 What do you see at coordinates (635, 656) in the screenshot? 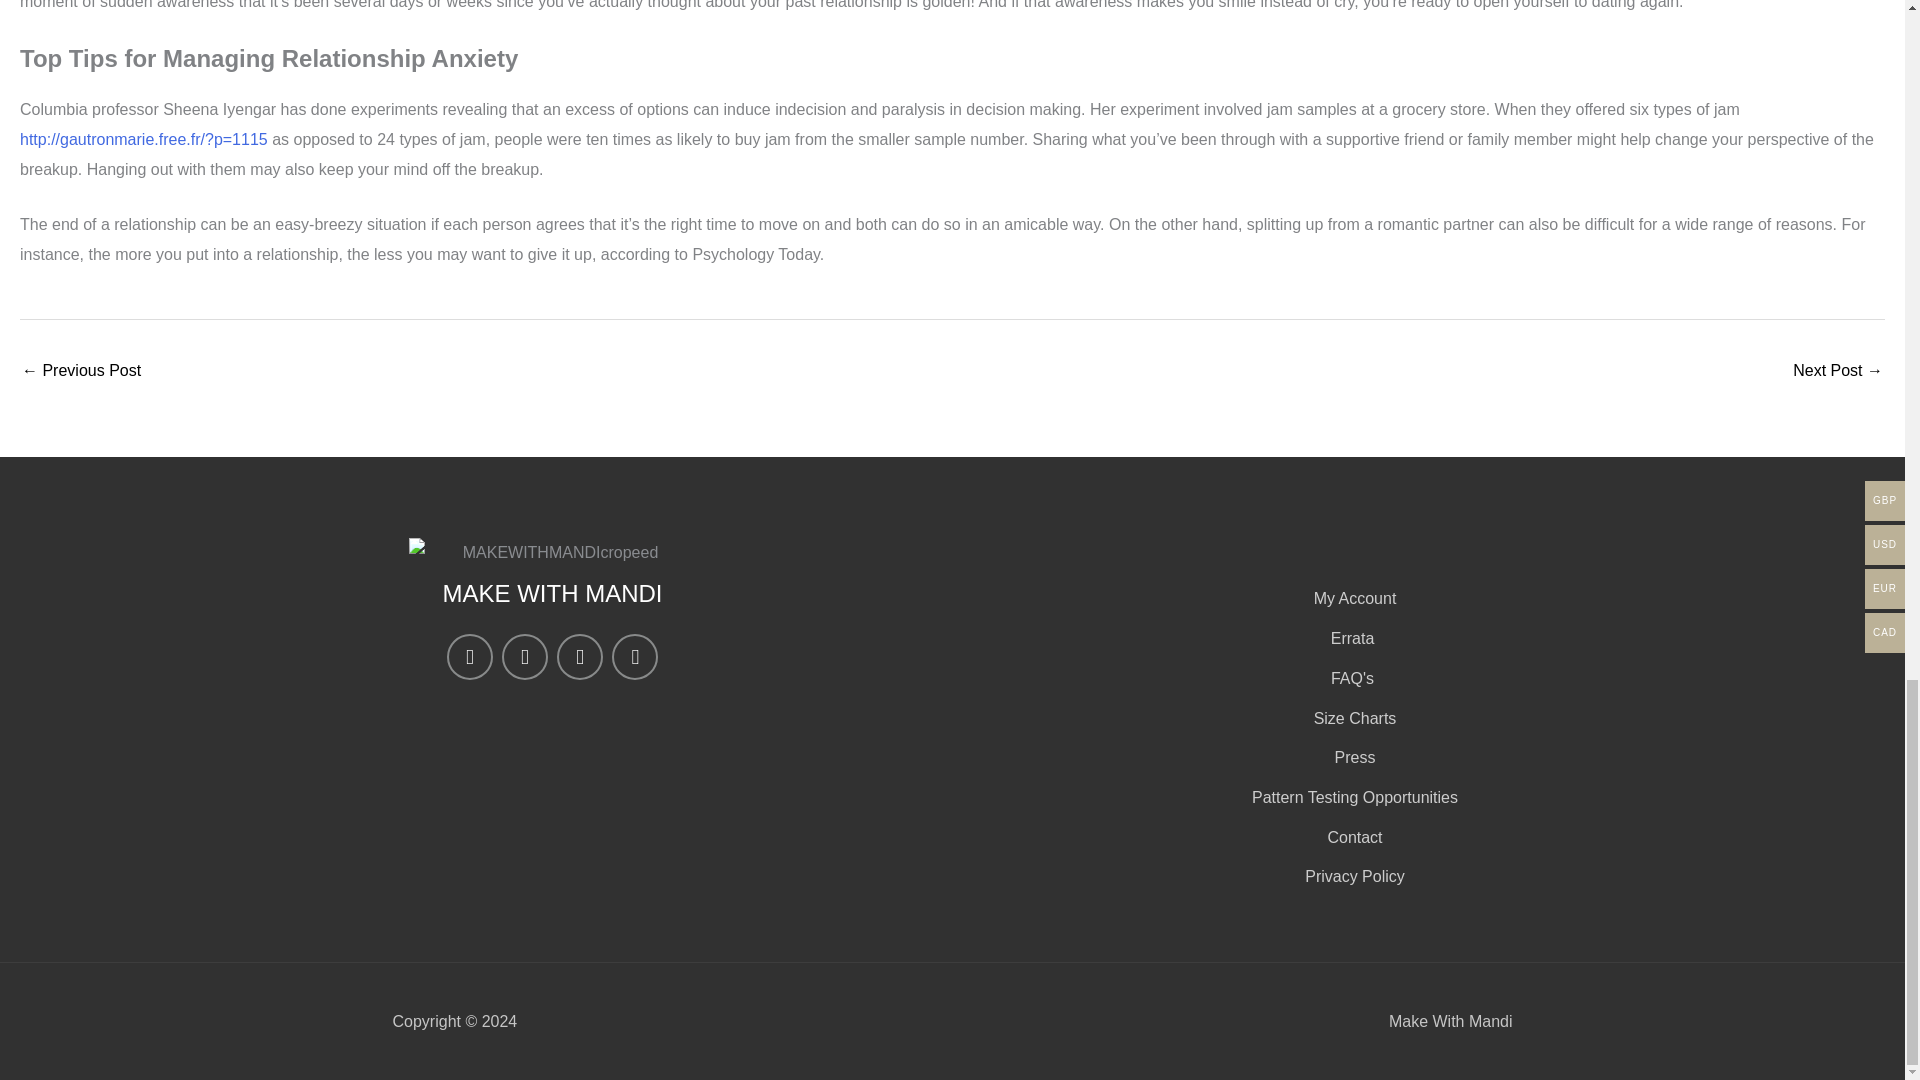
I see `Youtube` at bounding box center [635, 656].